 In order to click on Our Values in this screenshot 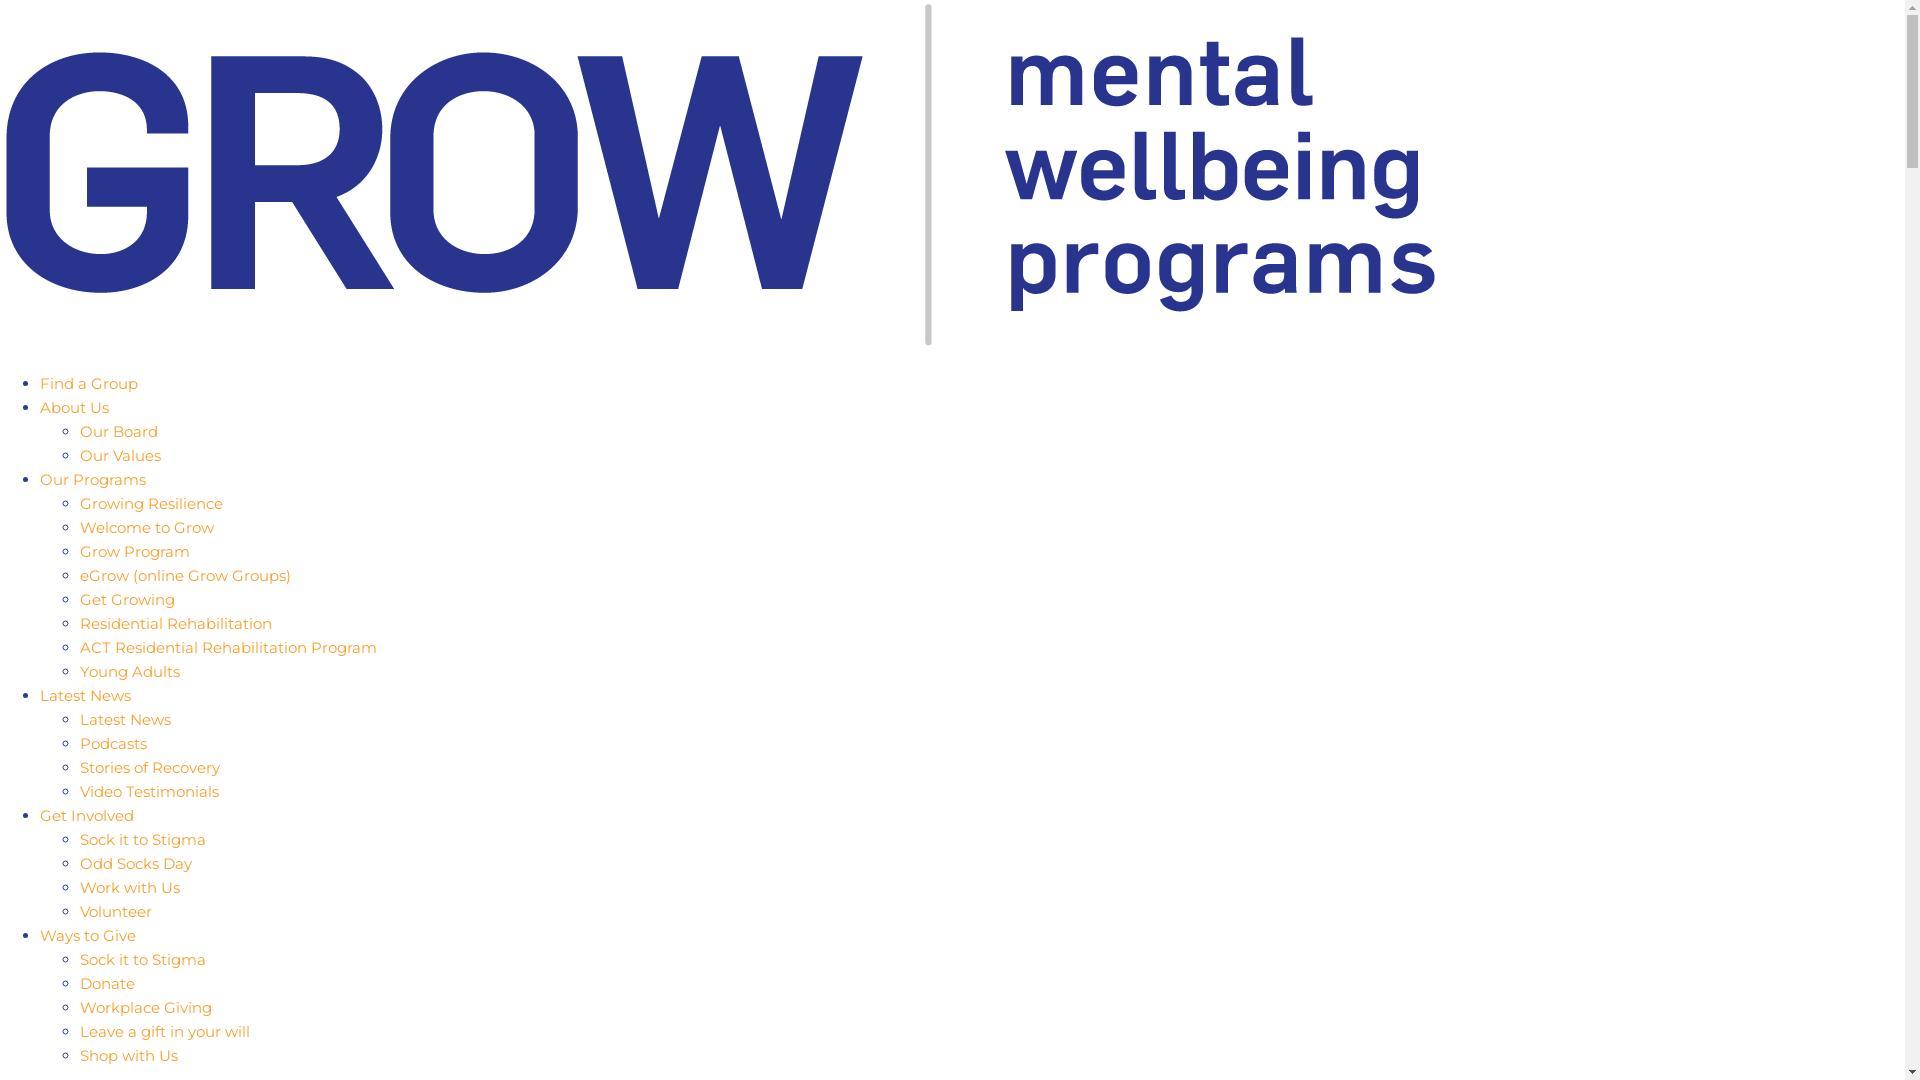, I will do `click(120, 456)`.